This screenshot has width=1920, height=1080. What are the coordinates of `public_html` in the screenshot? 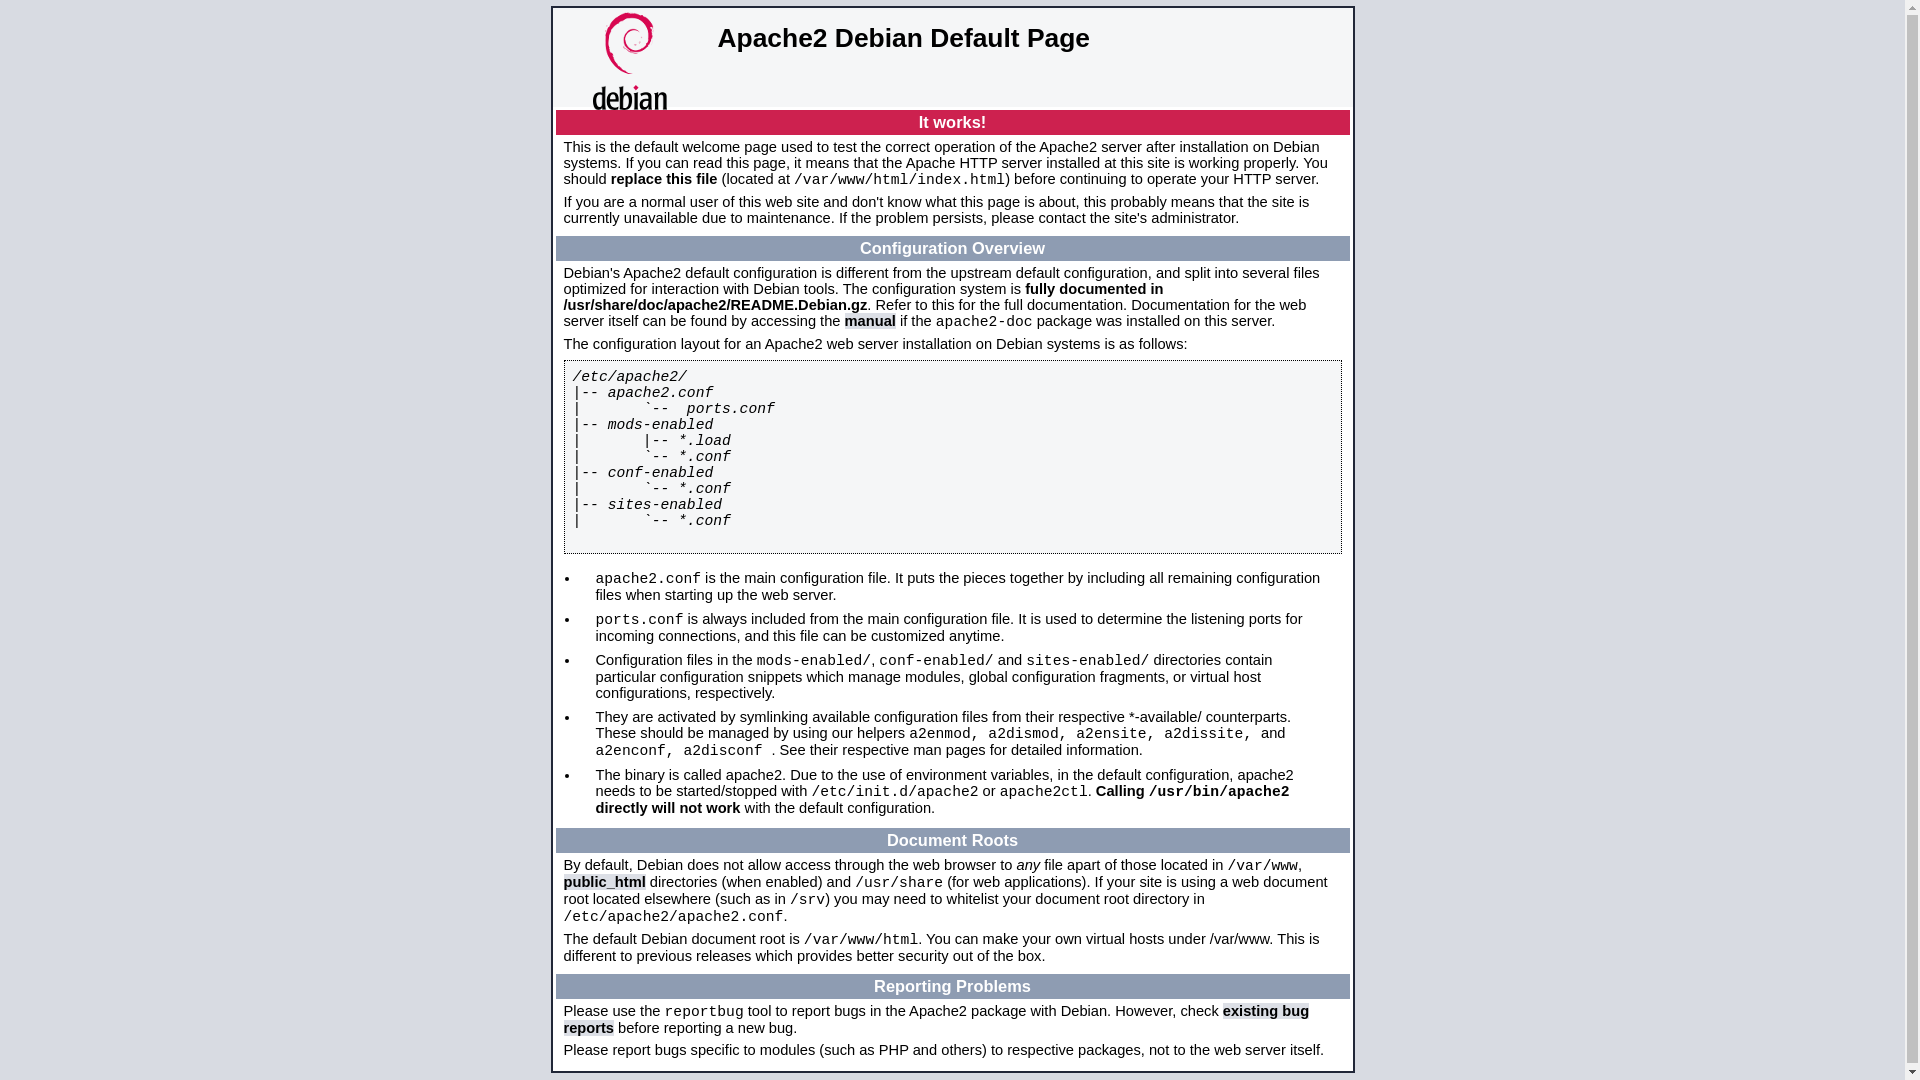 It's located at (605, 882).